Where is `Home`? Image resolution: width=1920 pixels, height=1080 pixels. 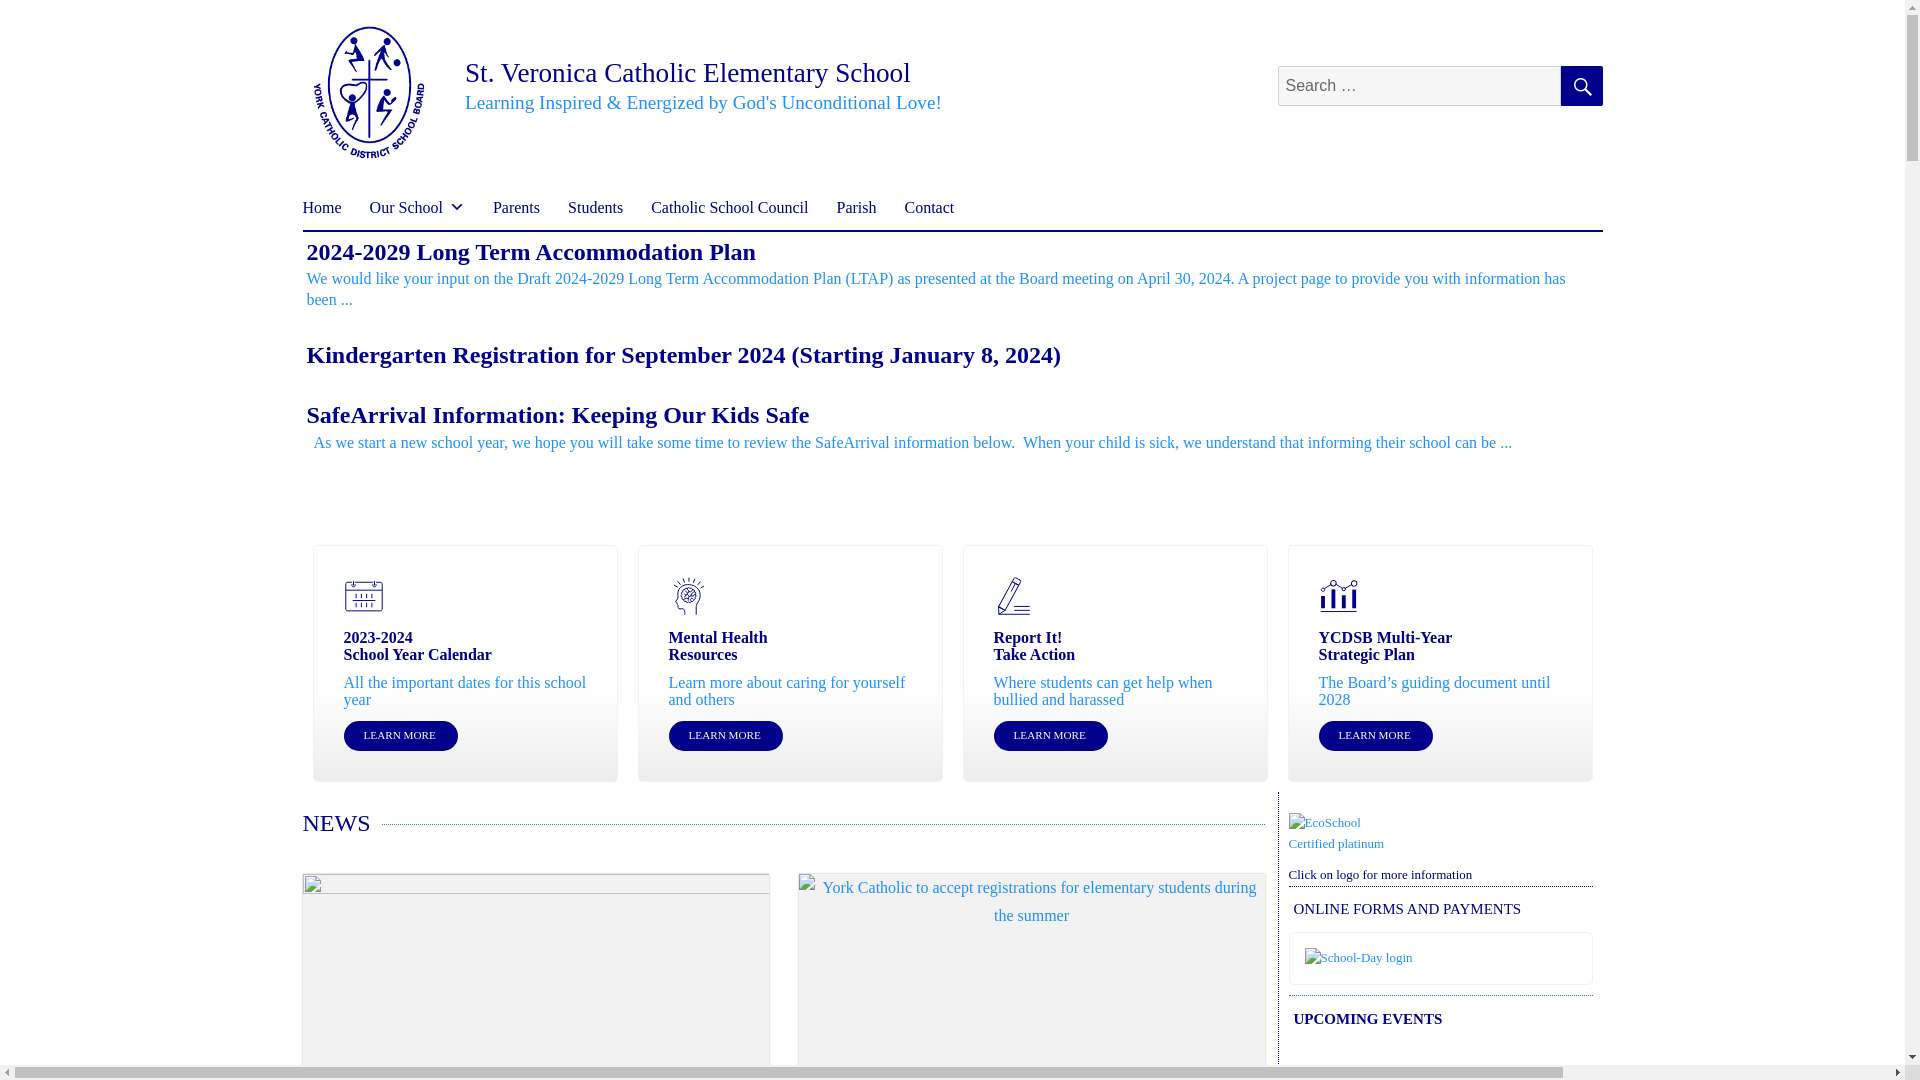
Home is located at coordinates (322, 206).